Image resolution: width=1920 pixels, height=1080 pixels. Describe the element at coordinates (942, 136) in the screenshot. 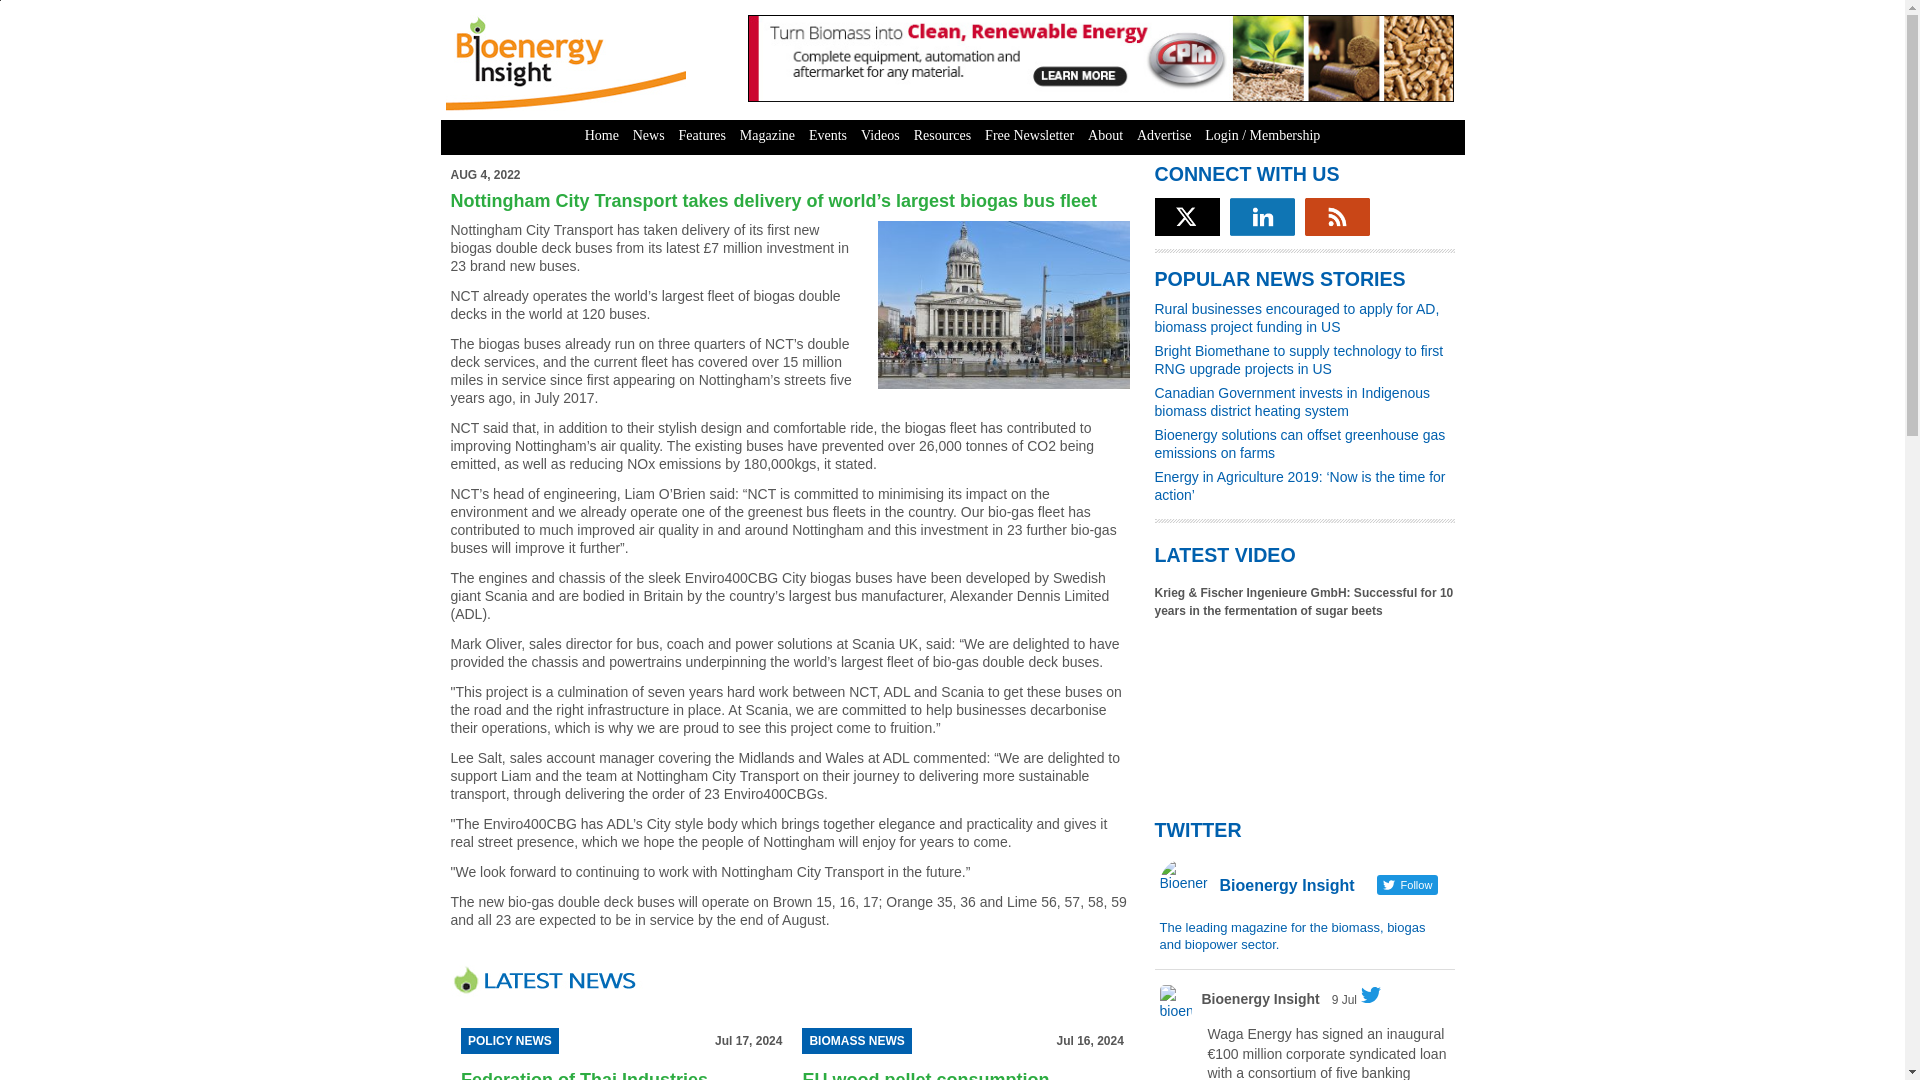

I see `Resources` at that location.